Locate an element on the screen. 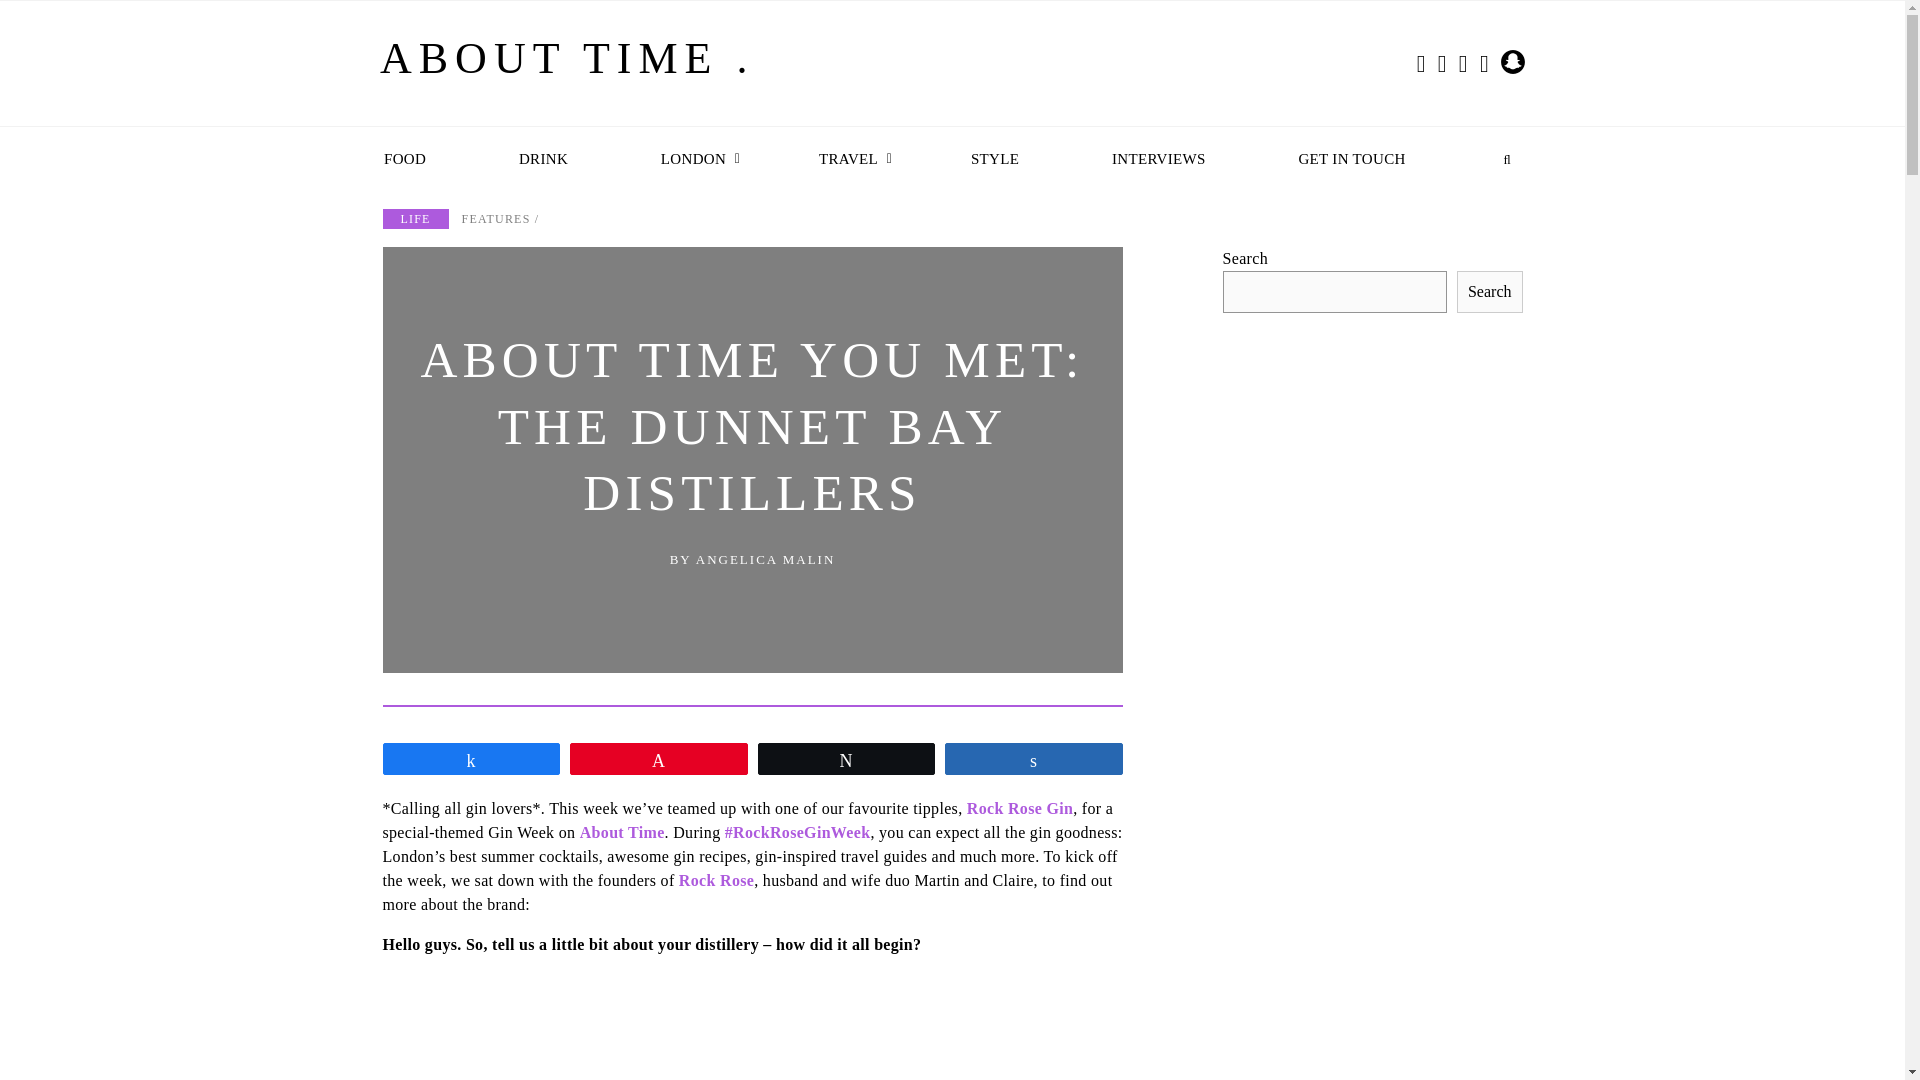  About Time is located at coordinates (622, 832).